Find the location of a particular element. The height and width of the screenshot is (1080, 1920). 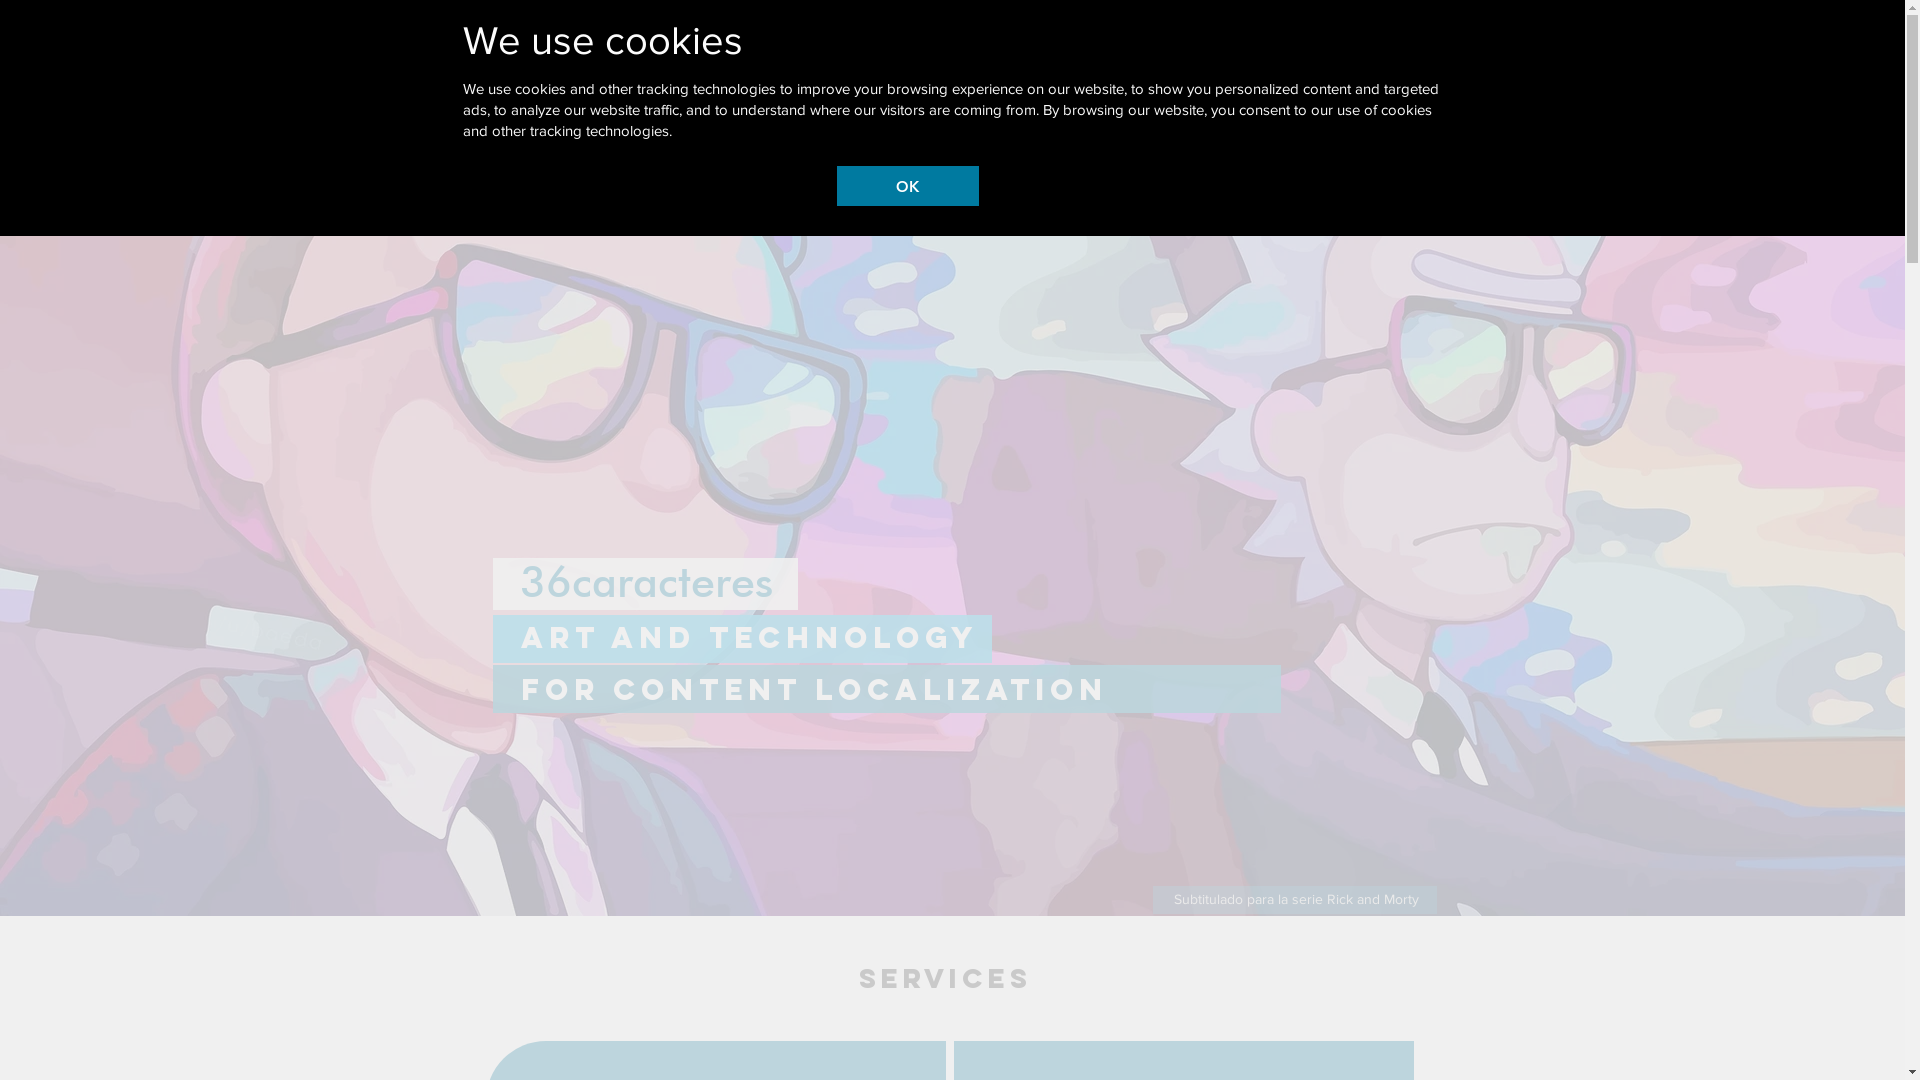

Services is located at coordinates (1000, 38).